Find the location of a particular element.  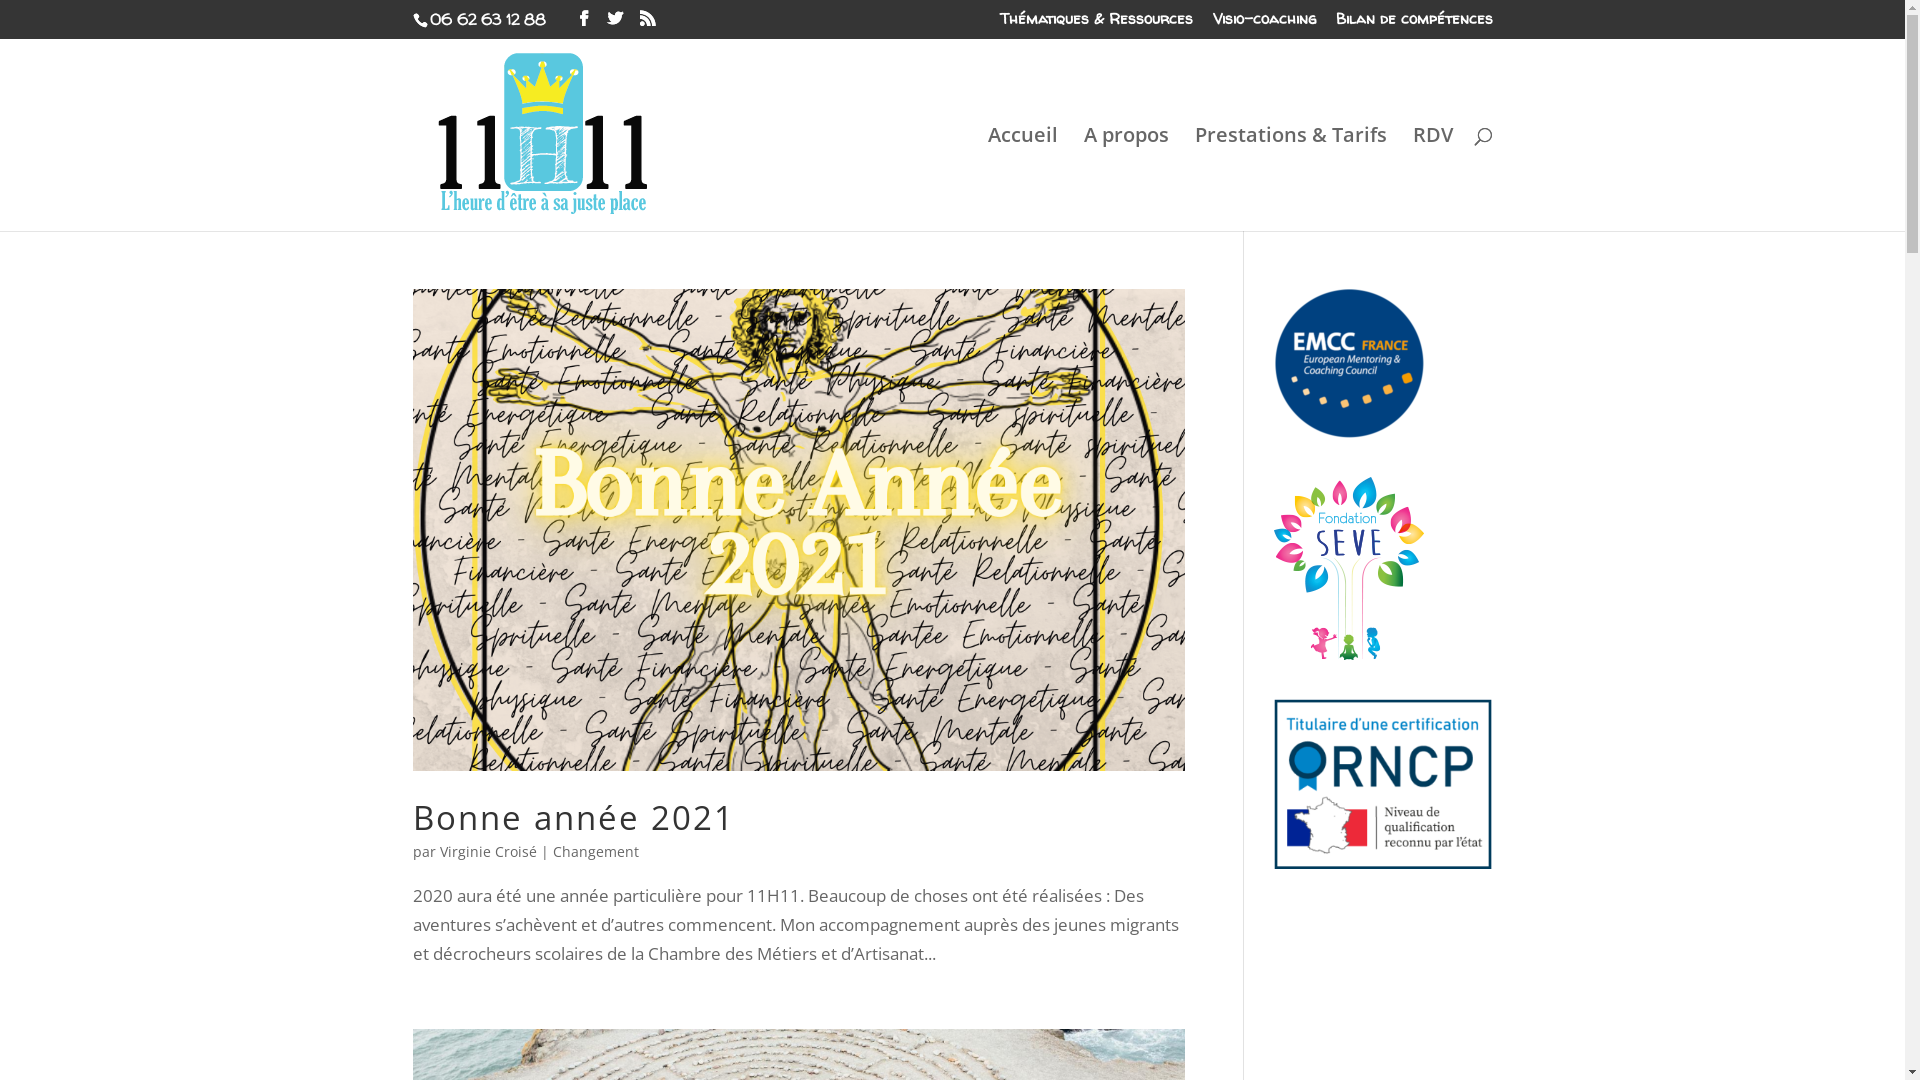

Visio-coaching is located at coordinates (1264, 24).